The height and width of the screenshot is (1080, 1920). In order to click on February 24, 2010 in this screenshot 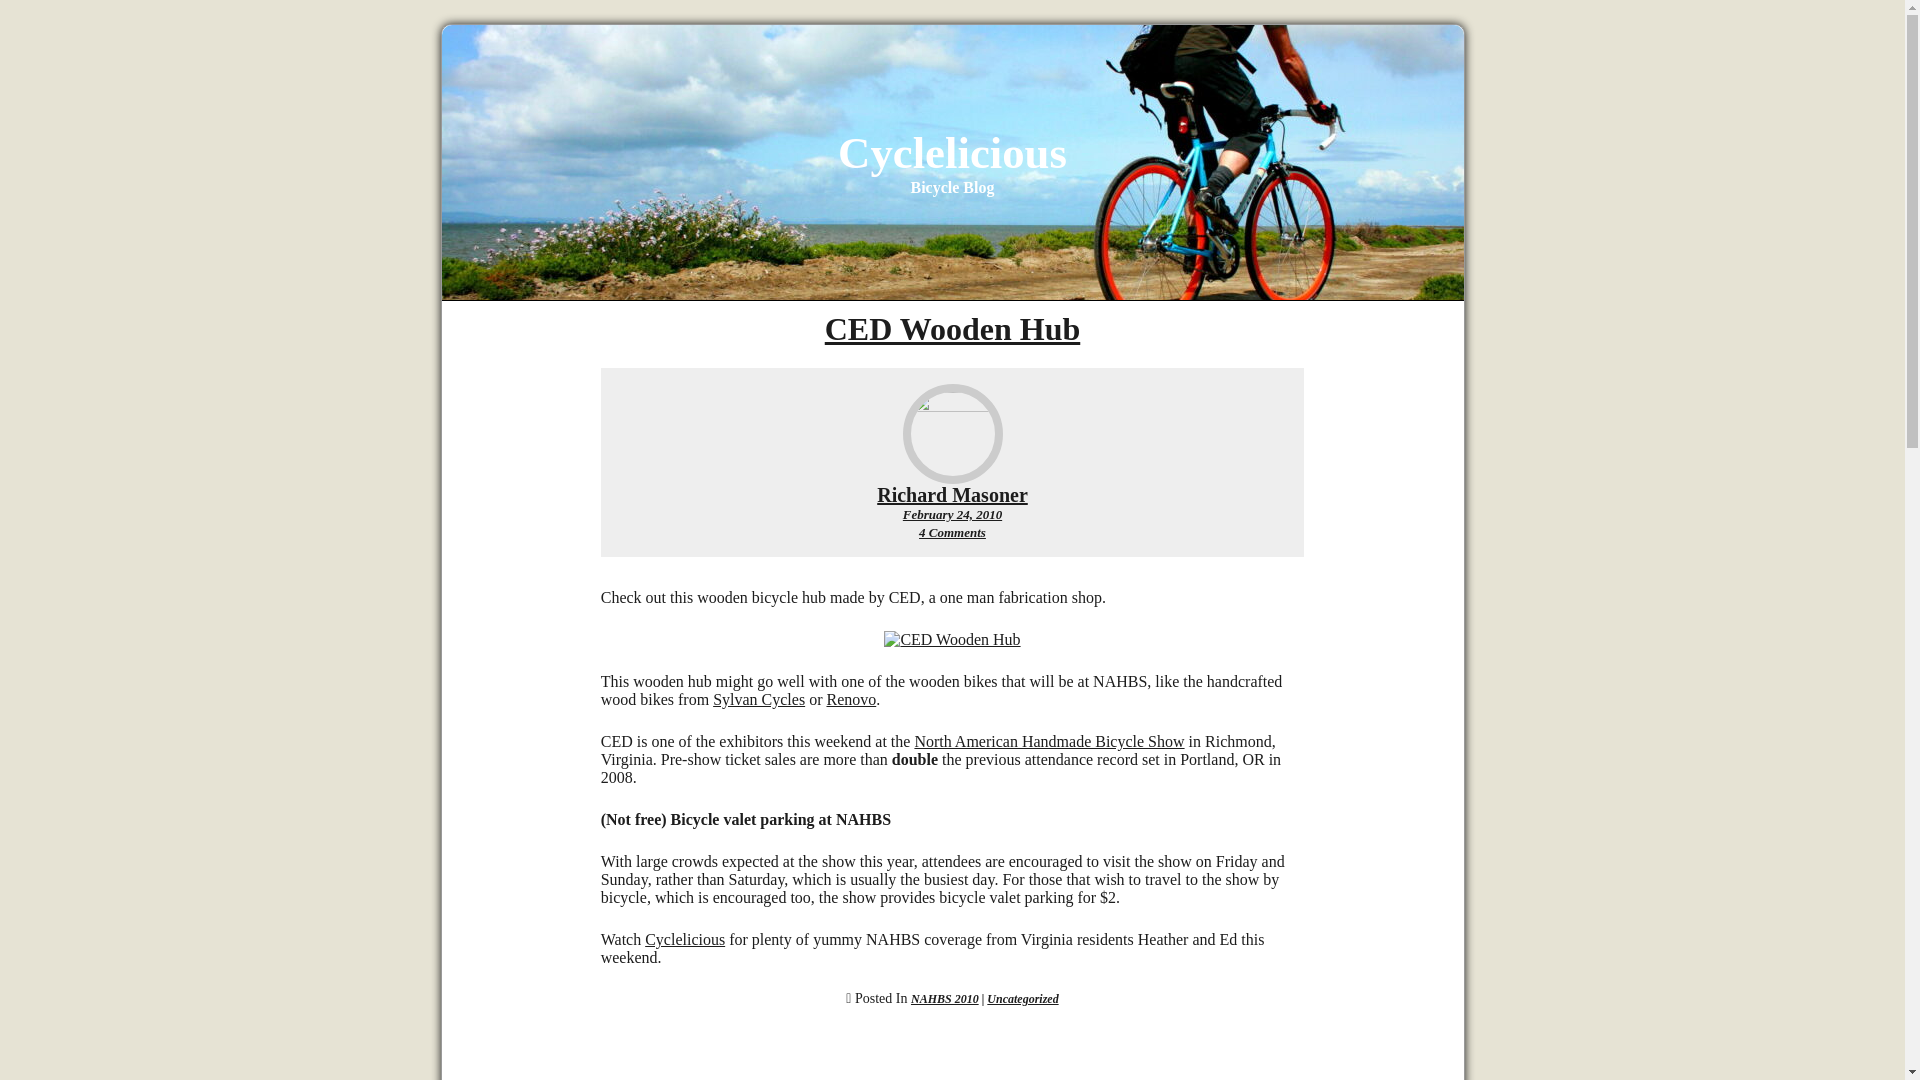, I will do `click(685, 939)`.